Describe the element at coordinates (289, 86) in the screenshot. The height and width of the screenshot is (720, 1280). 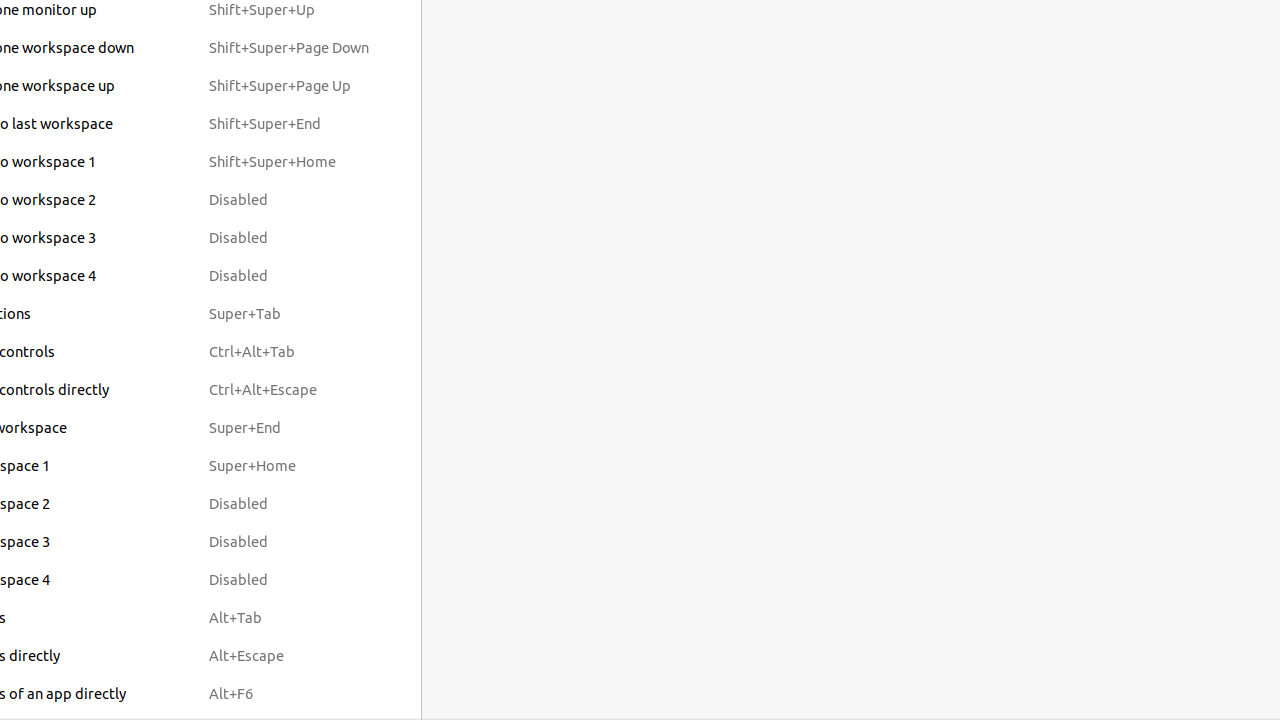
I see `Shift+Super+Page Up` at that location.